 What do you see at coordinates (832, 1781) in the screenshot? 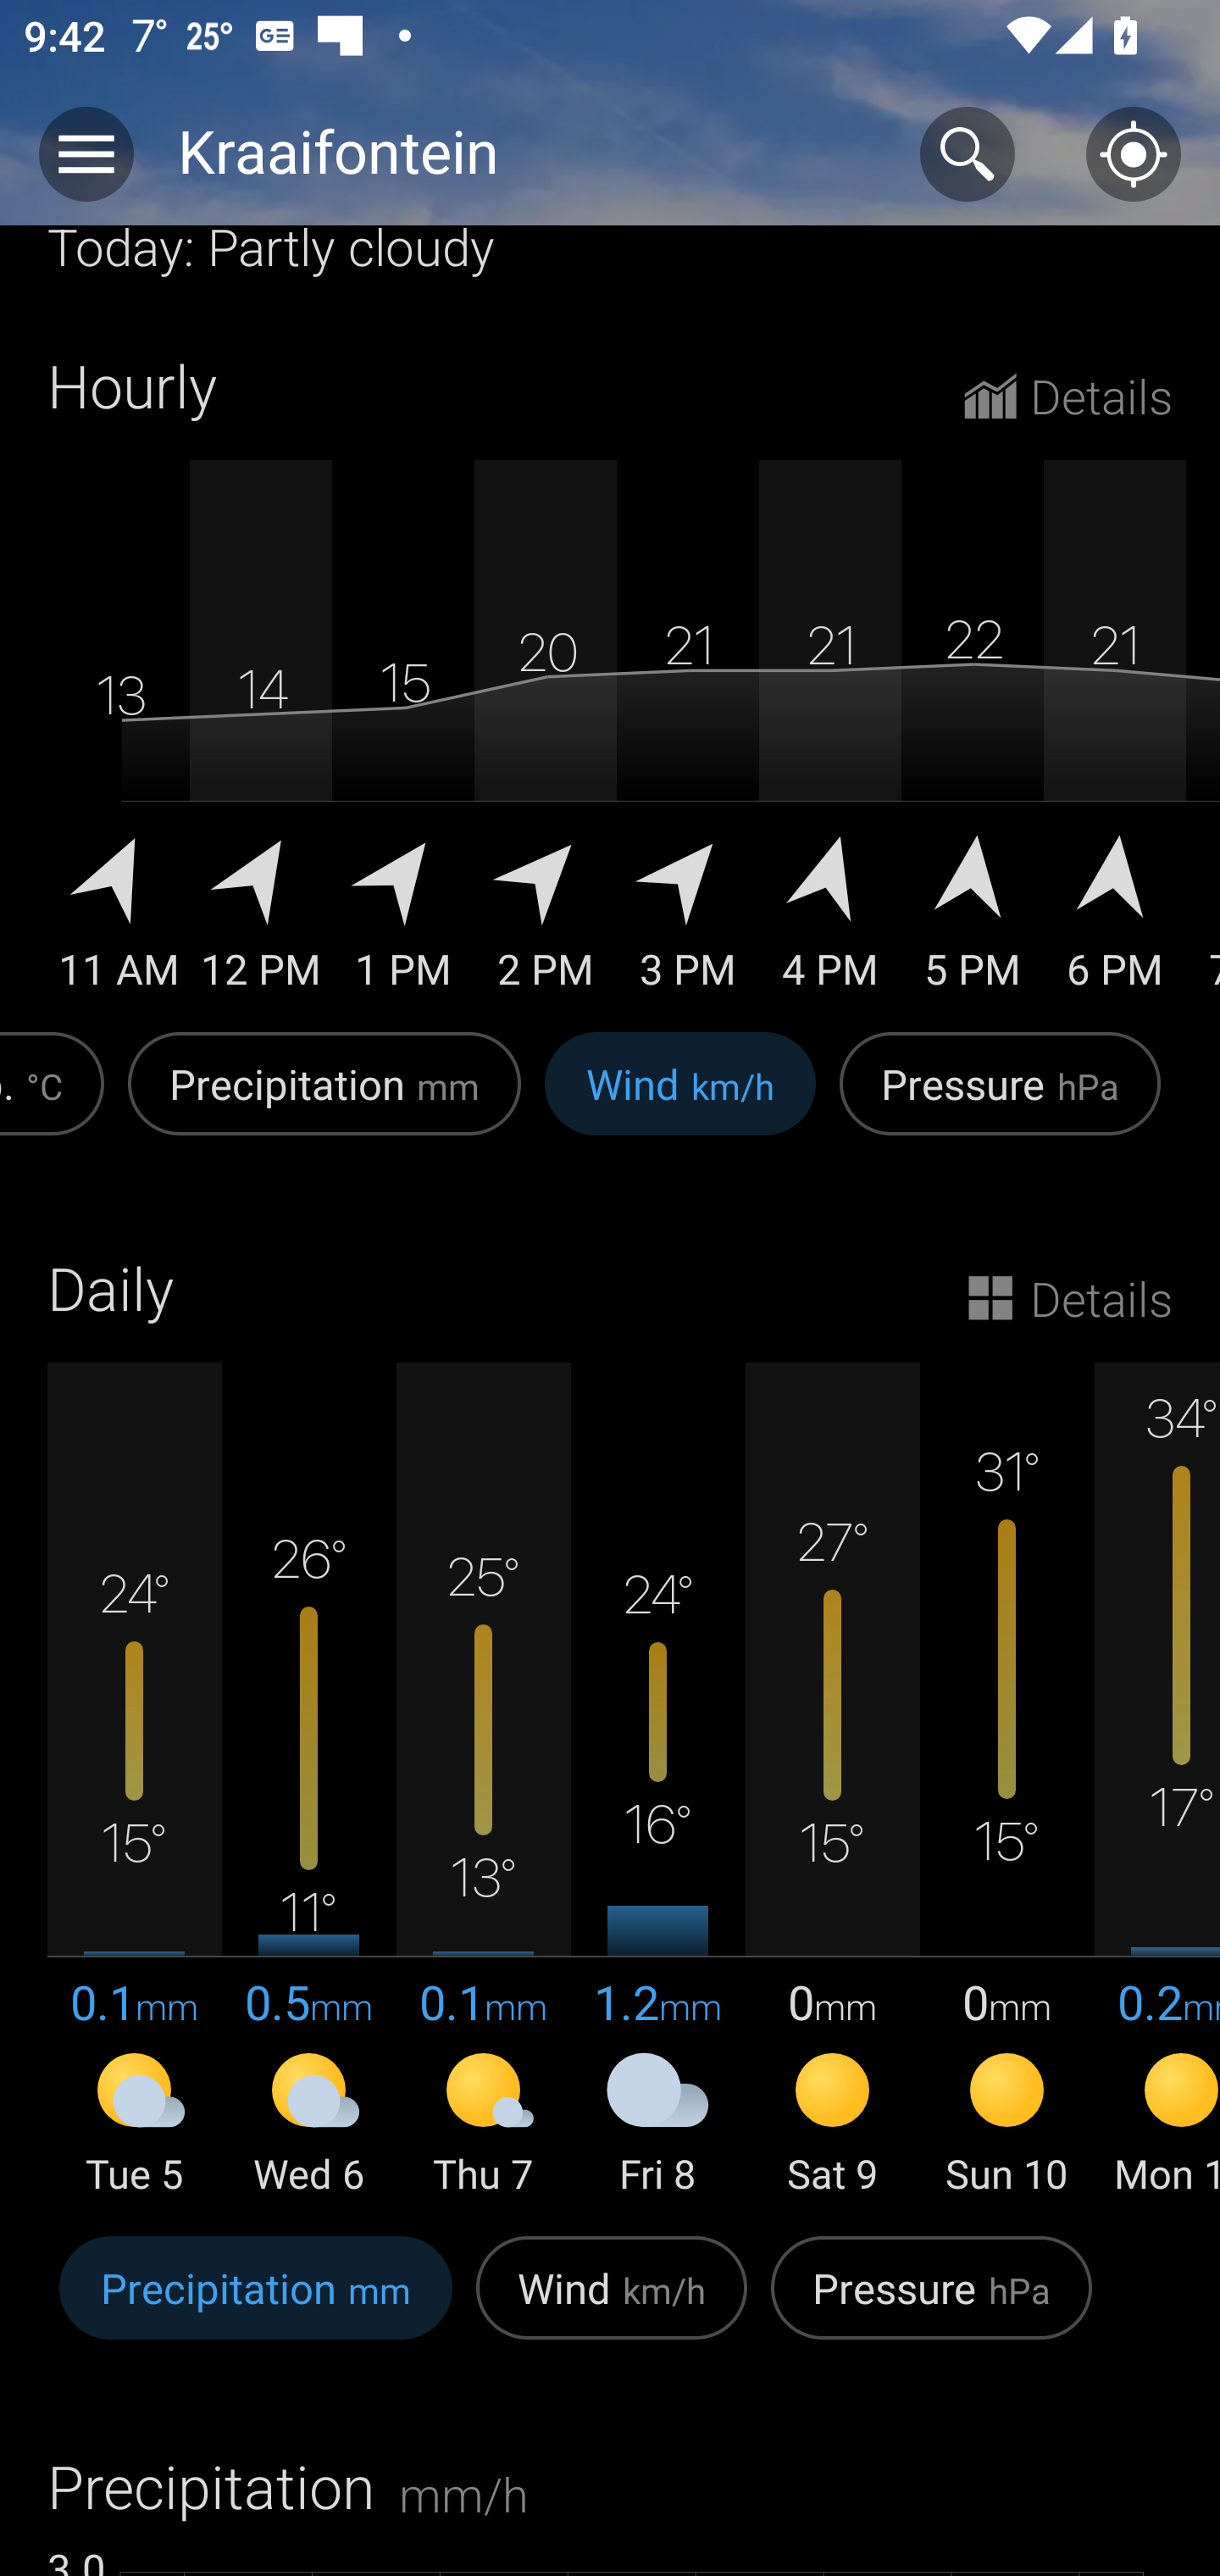
I see `27° 15° 0 mm Sat 9` at bounding box center [832, 1781].